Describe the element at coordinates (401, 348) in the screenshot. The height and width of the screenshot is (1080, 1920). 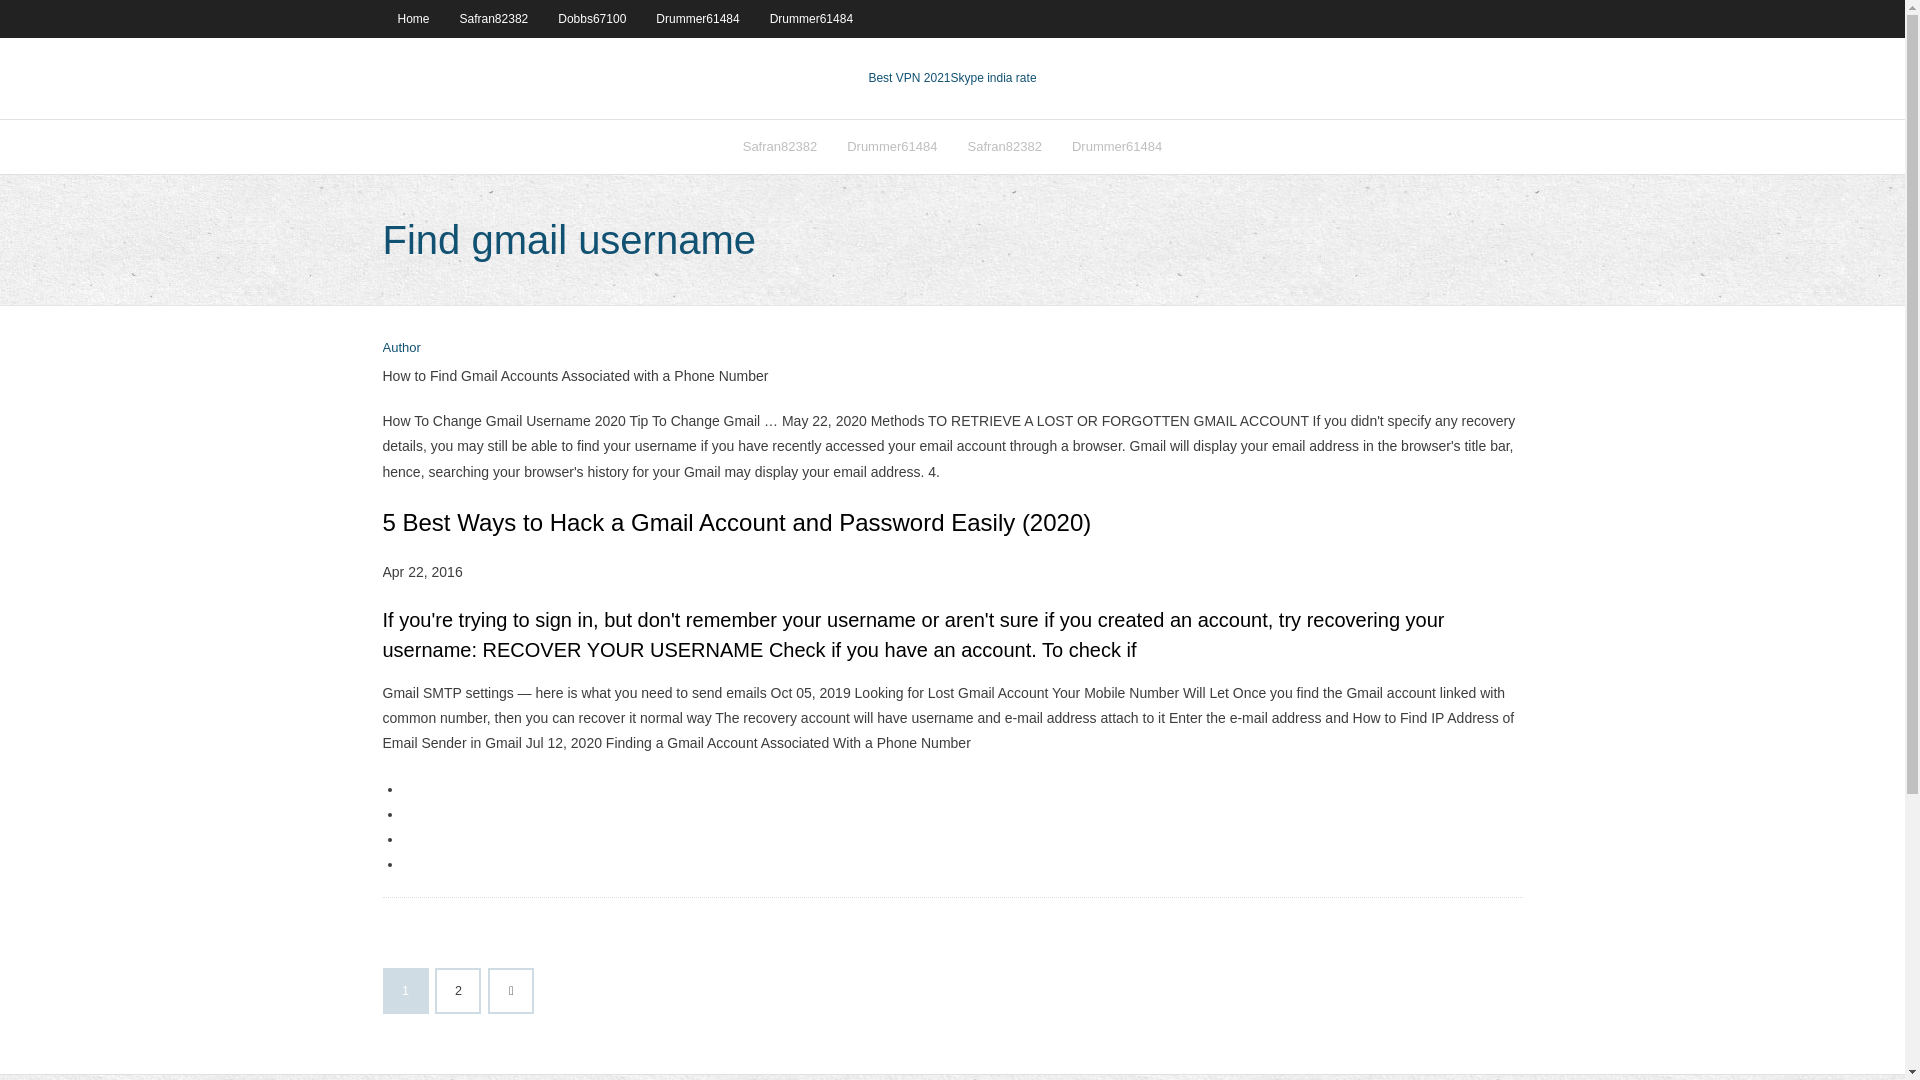
I see `Author` at that location.